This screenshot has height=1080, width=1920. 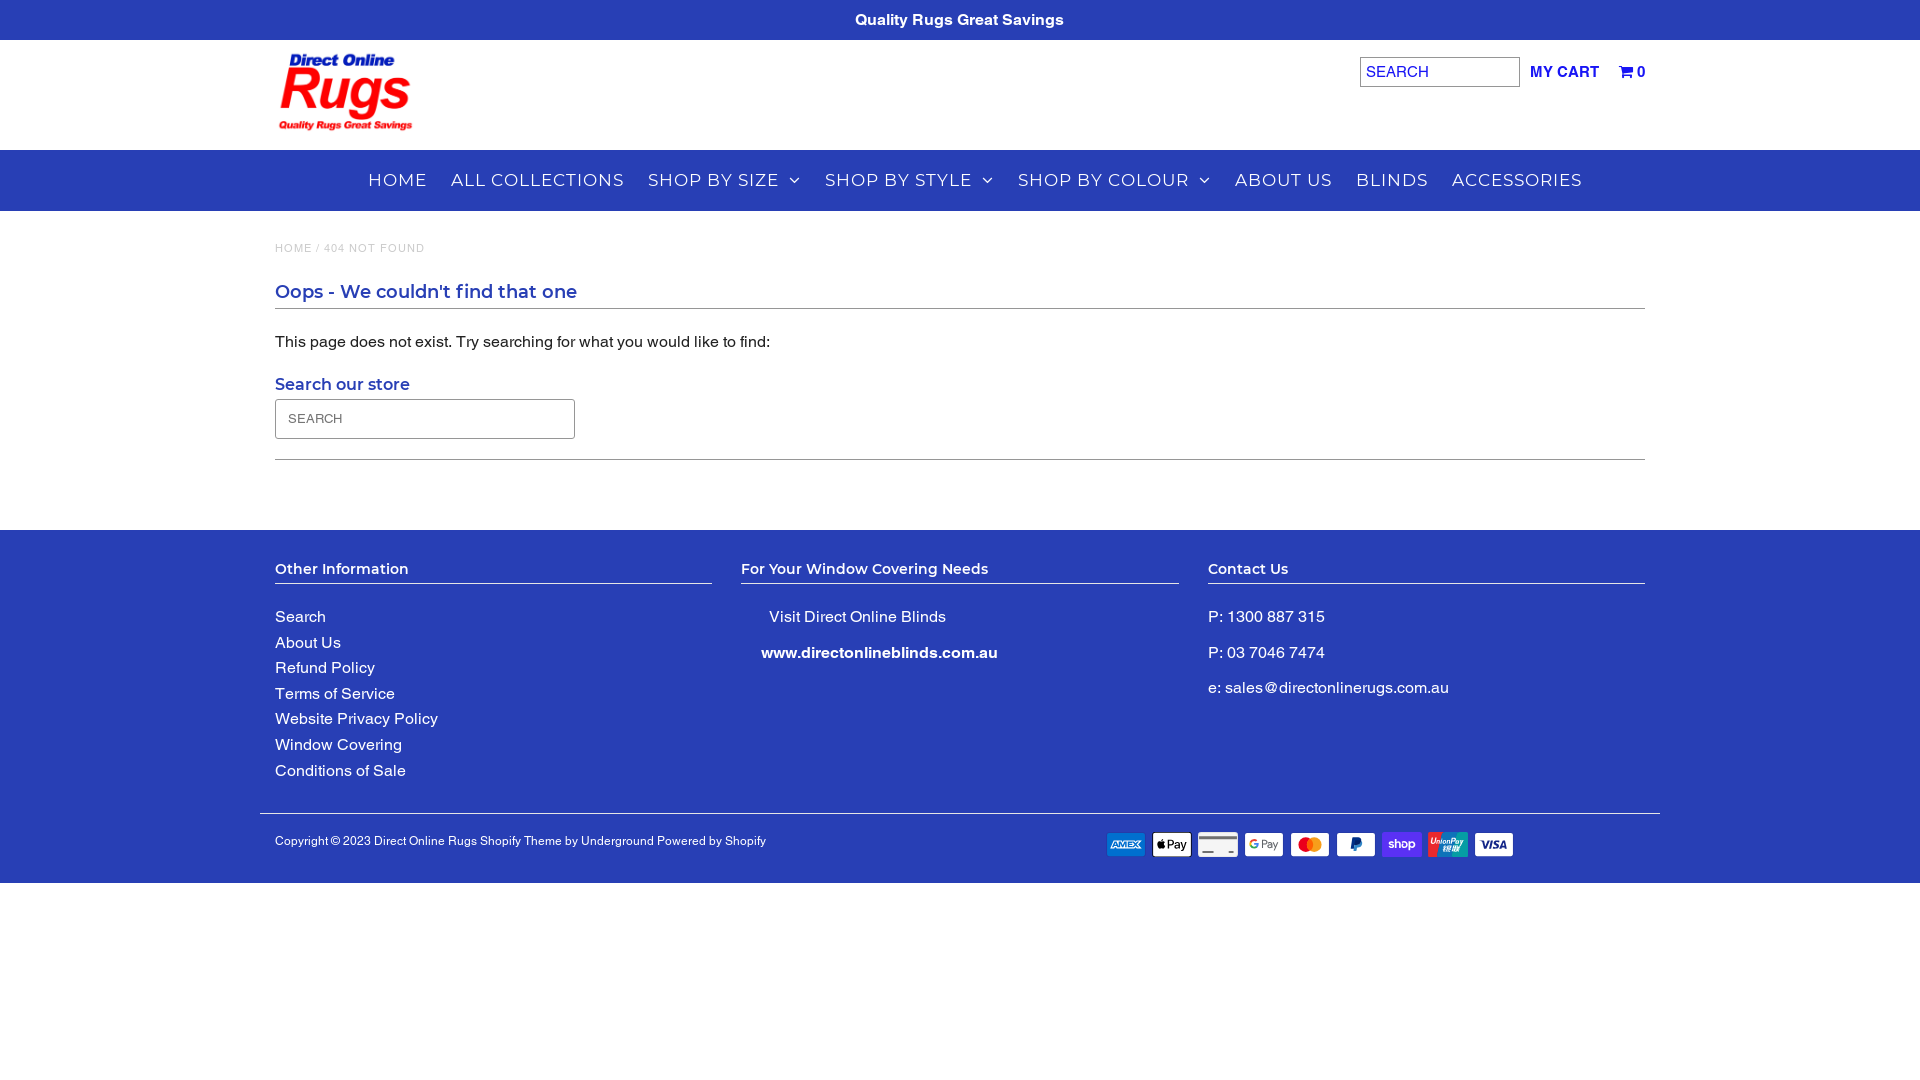 I want to click on Window Covering, so click(x=338, y=744).